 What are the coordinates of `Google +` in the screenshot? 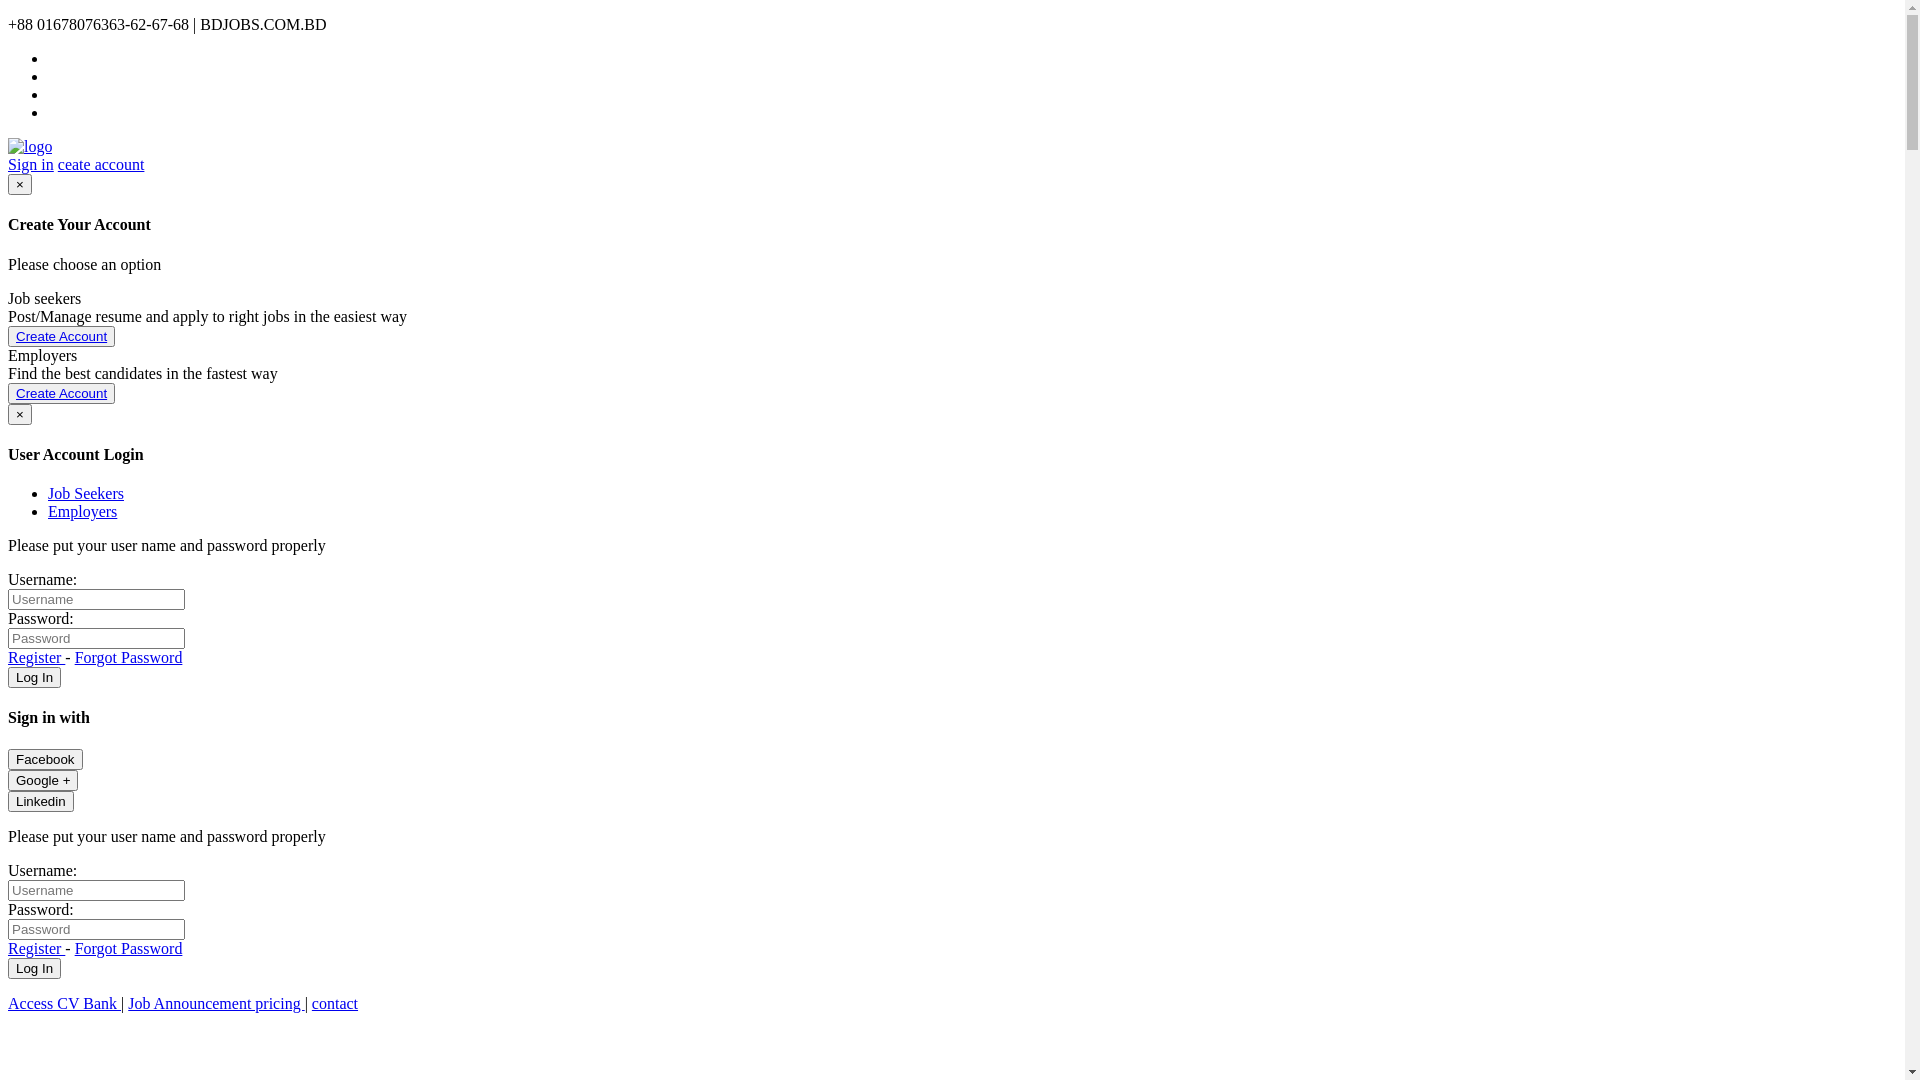 It's located at (43, 780).